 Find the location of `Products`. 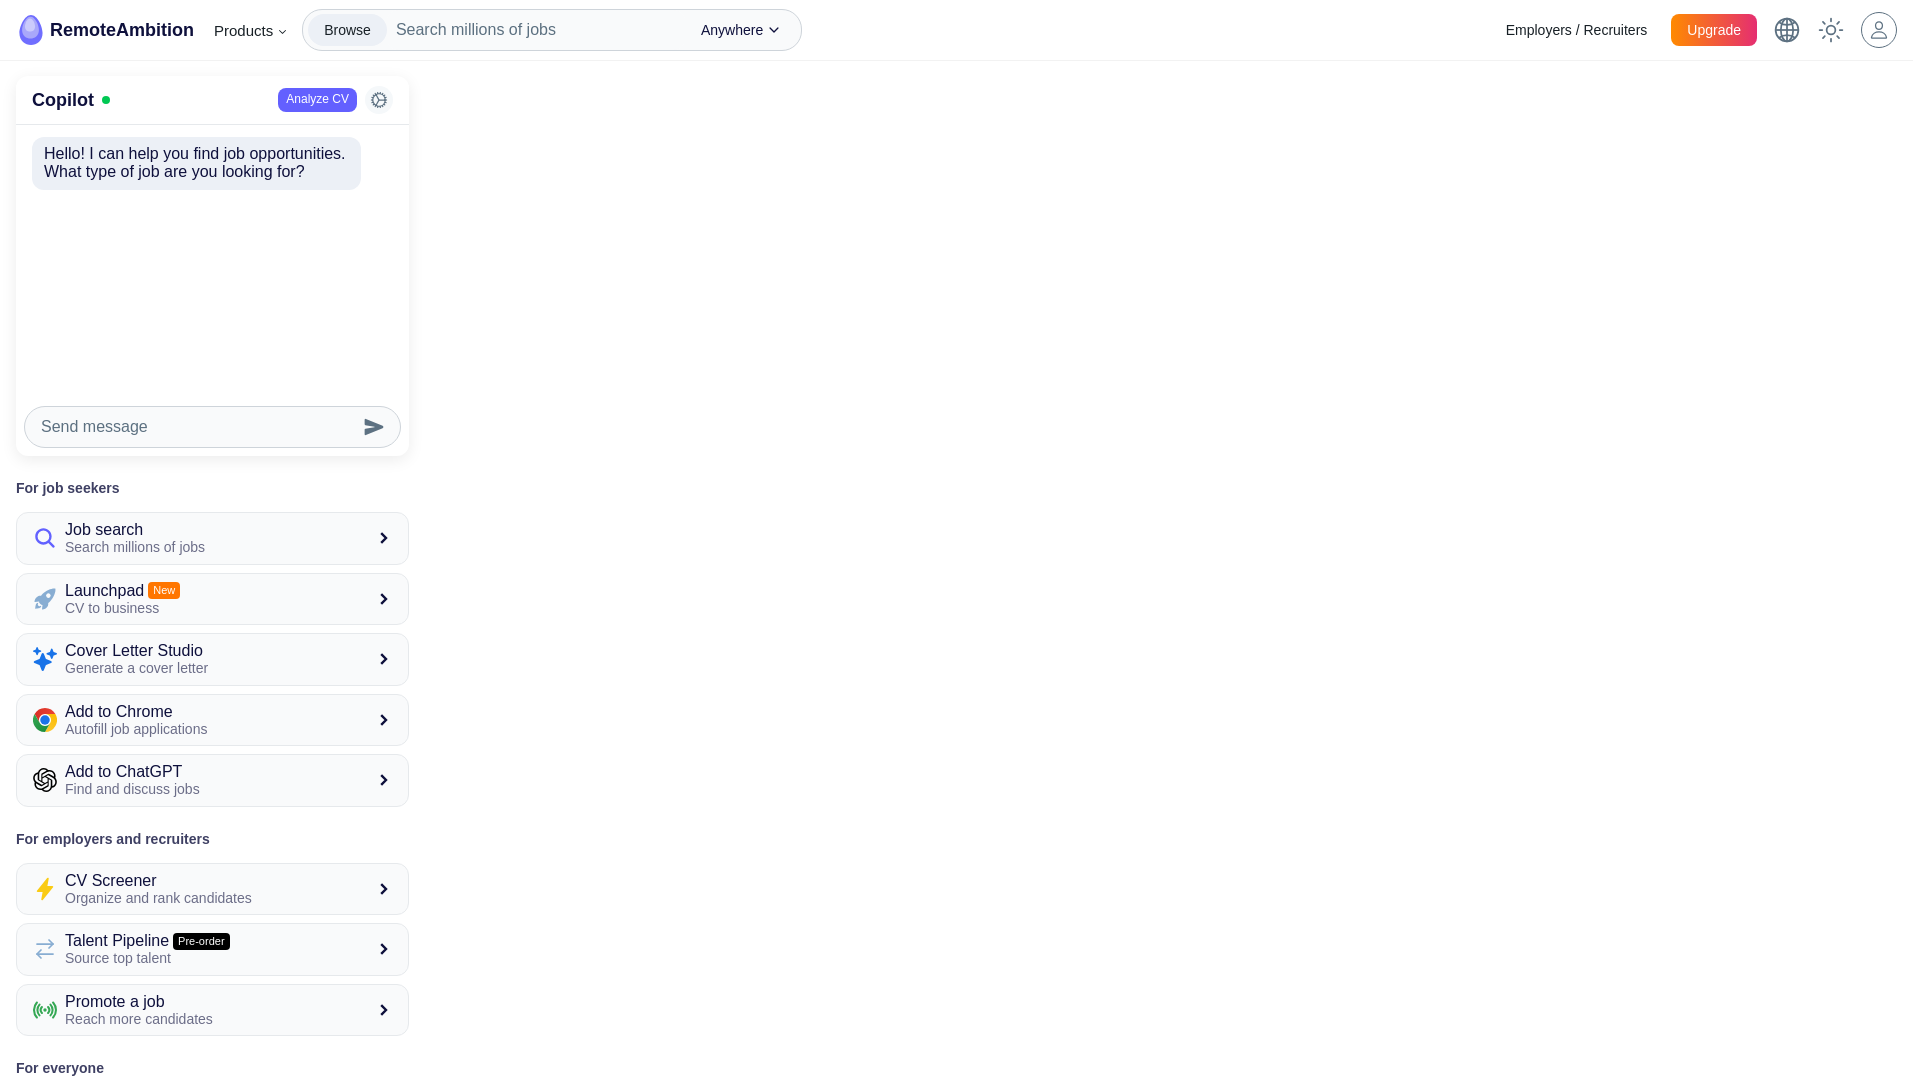

Products is located at coordinates (212, 949).